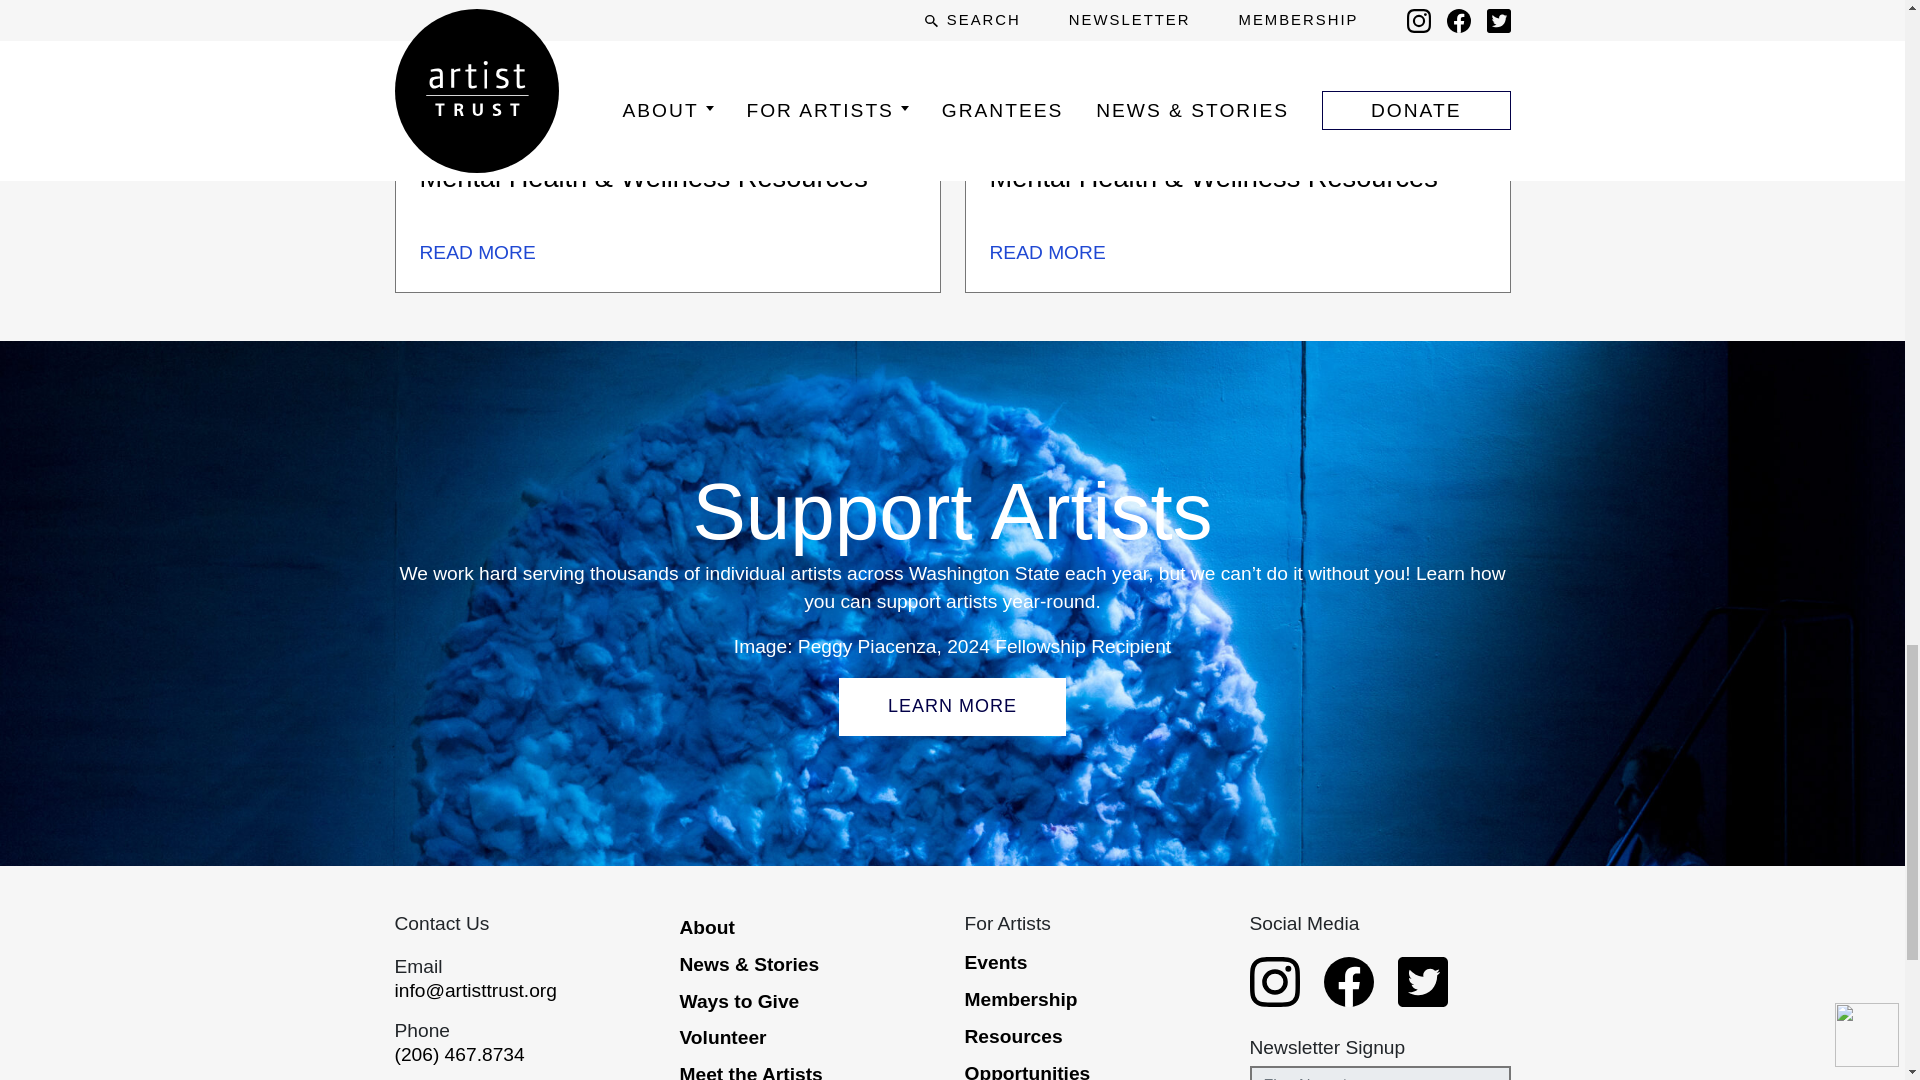 Image resolution: width=1920 pixels, height=1080 pixels. I want to click on MentalHealthResourcesOctober, so click(668, 70).